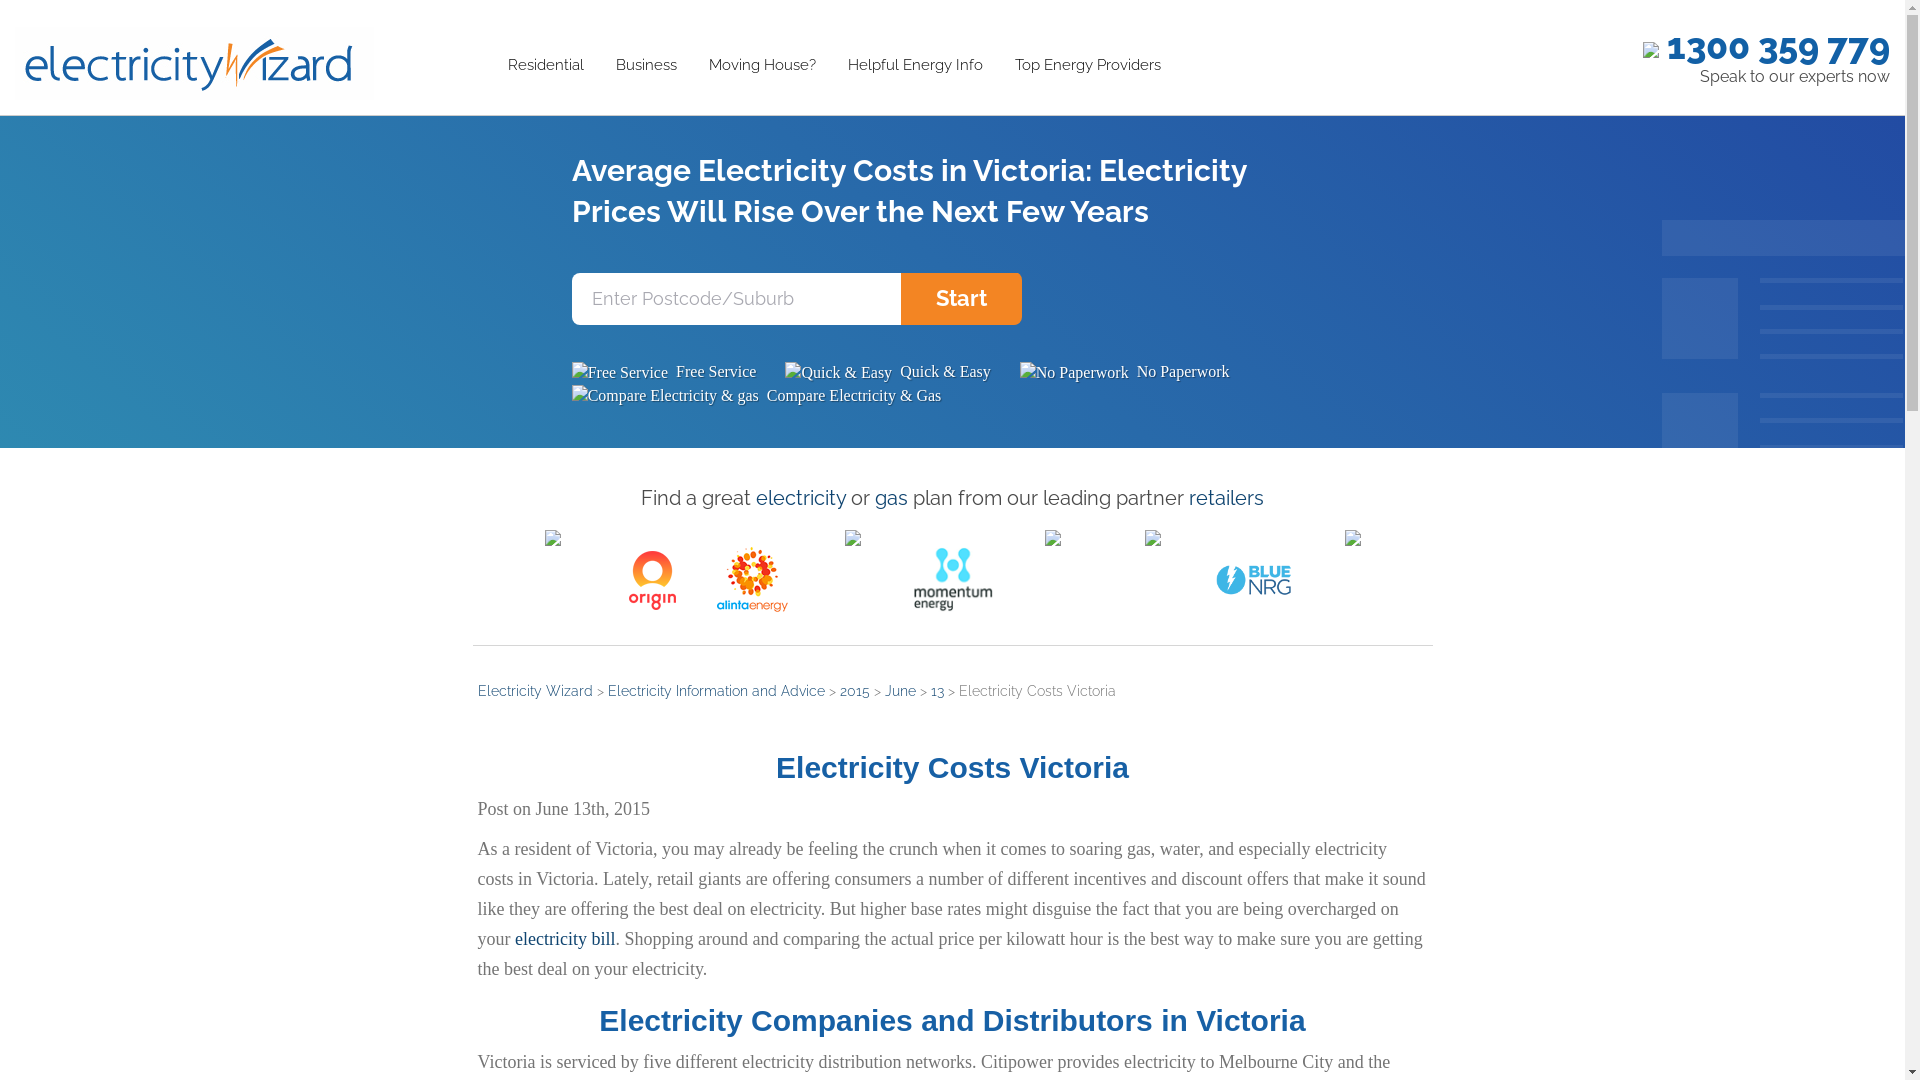 The image size is (1920, 1080). Describe the element at coordinates (762, 66) in the screenshot. I see `Moving House?` at that location.